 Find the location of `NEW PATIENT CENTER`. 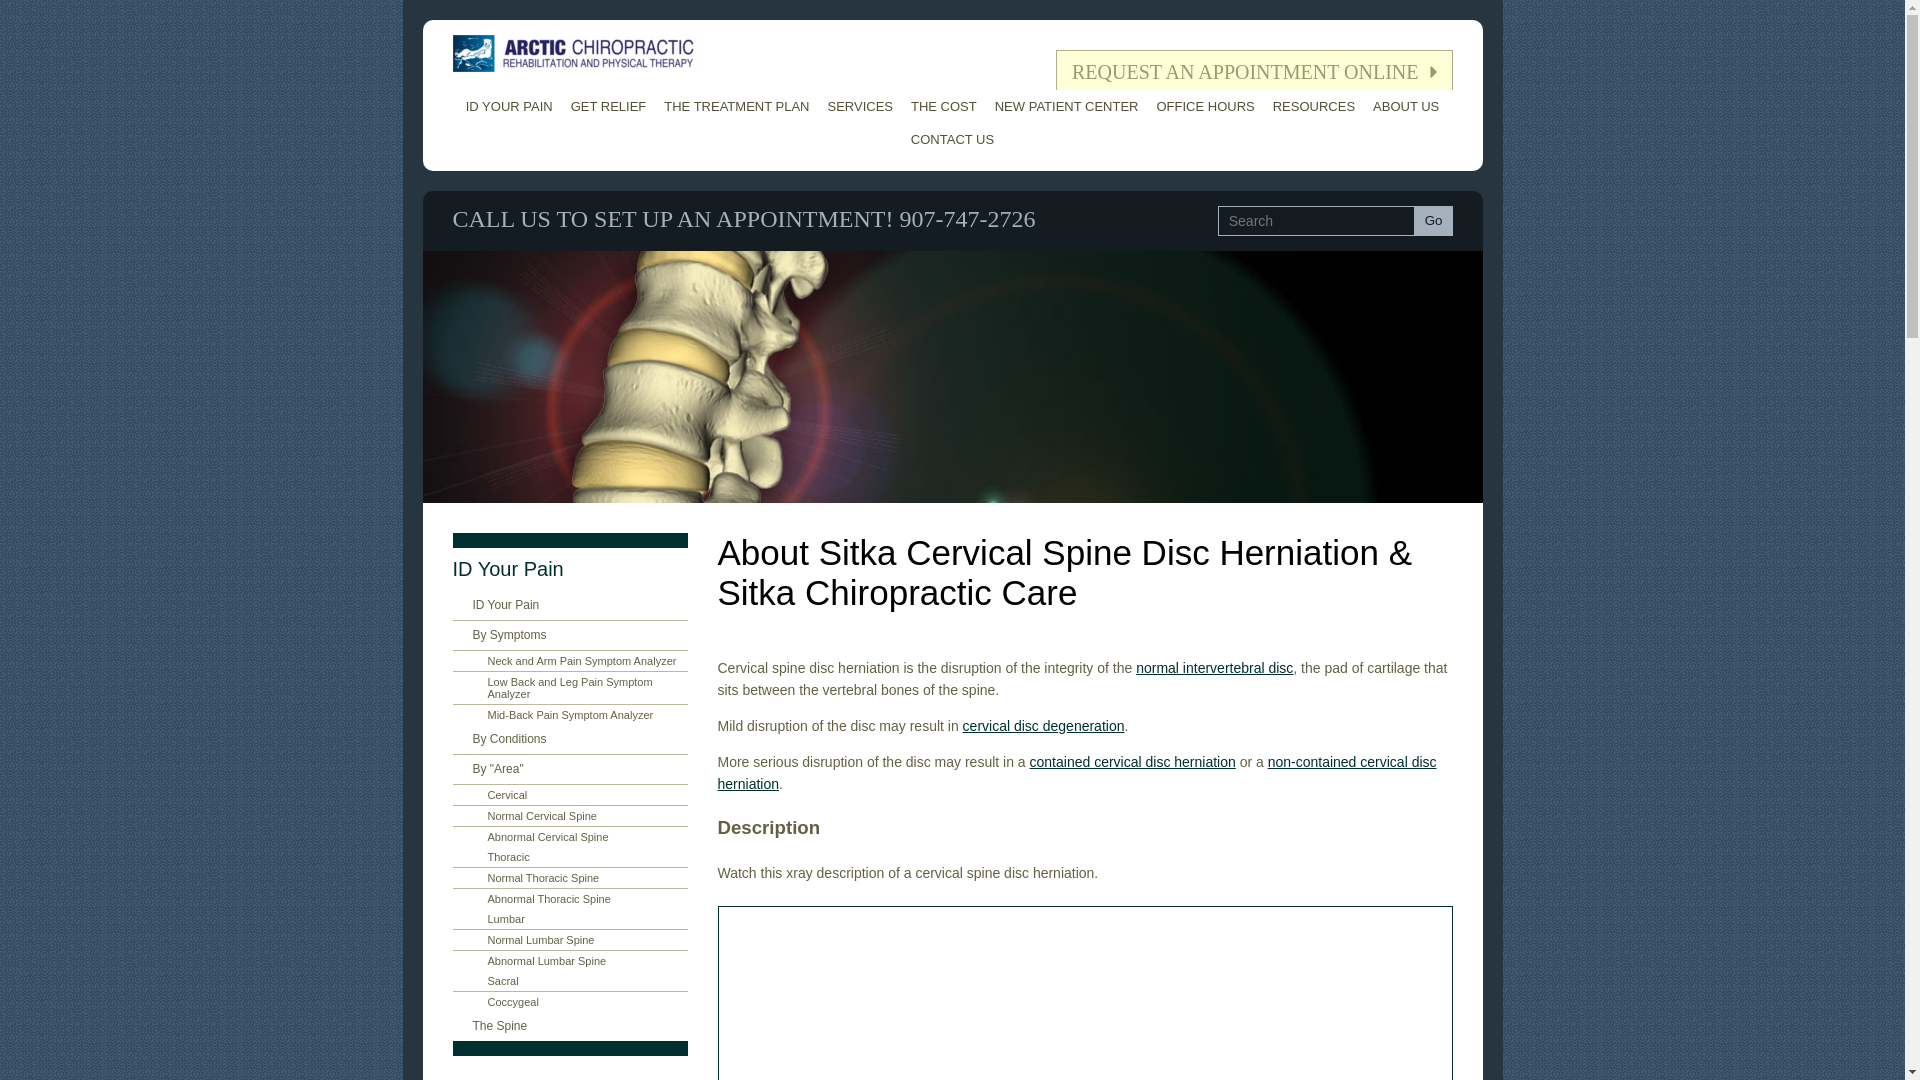

NEW PATIENT CENTER is located at coordinates (1067, 106).